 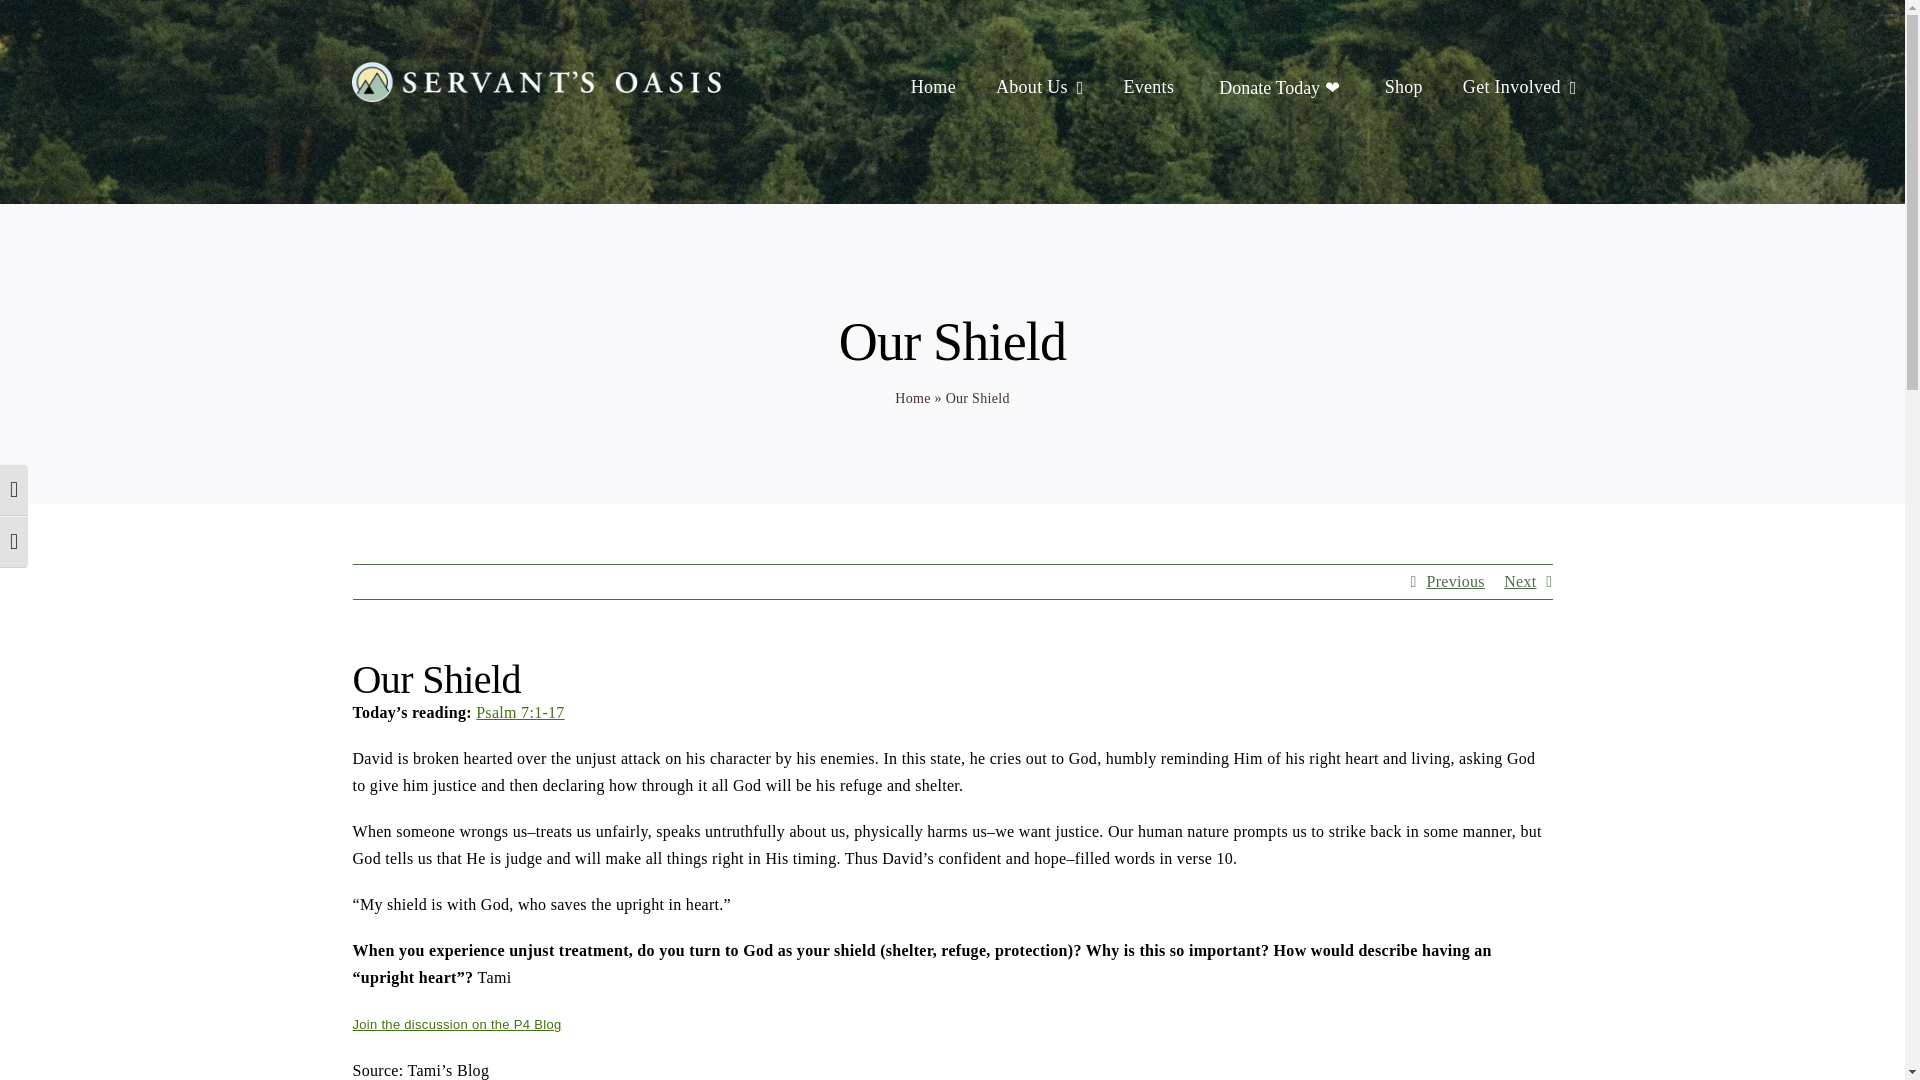 I want to click on Home, so click(x=912, y=398).